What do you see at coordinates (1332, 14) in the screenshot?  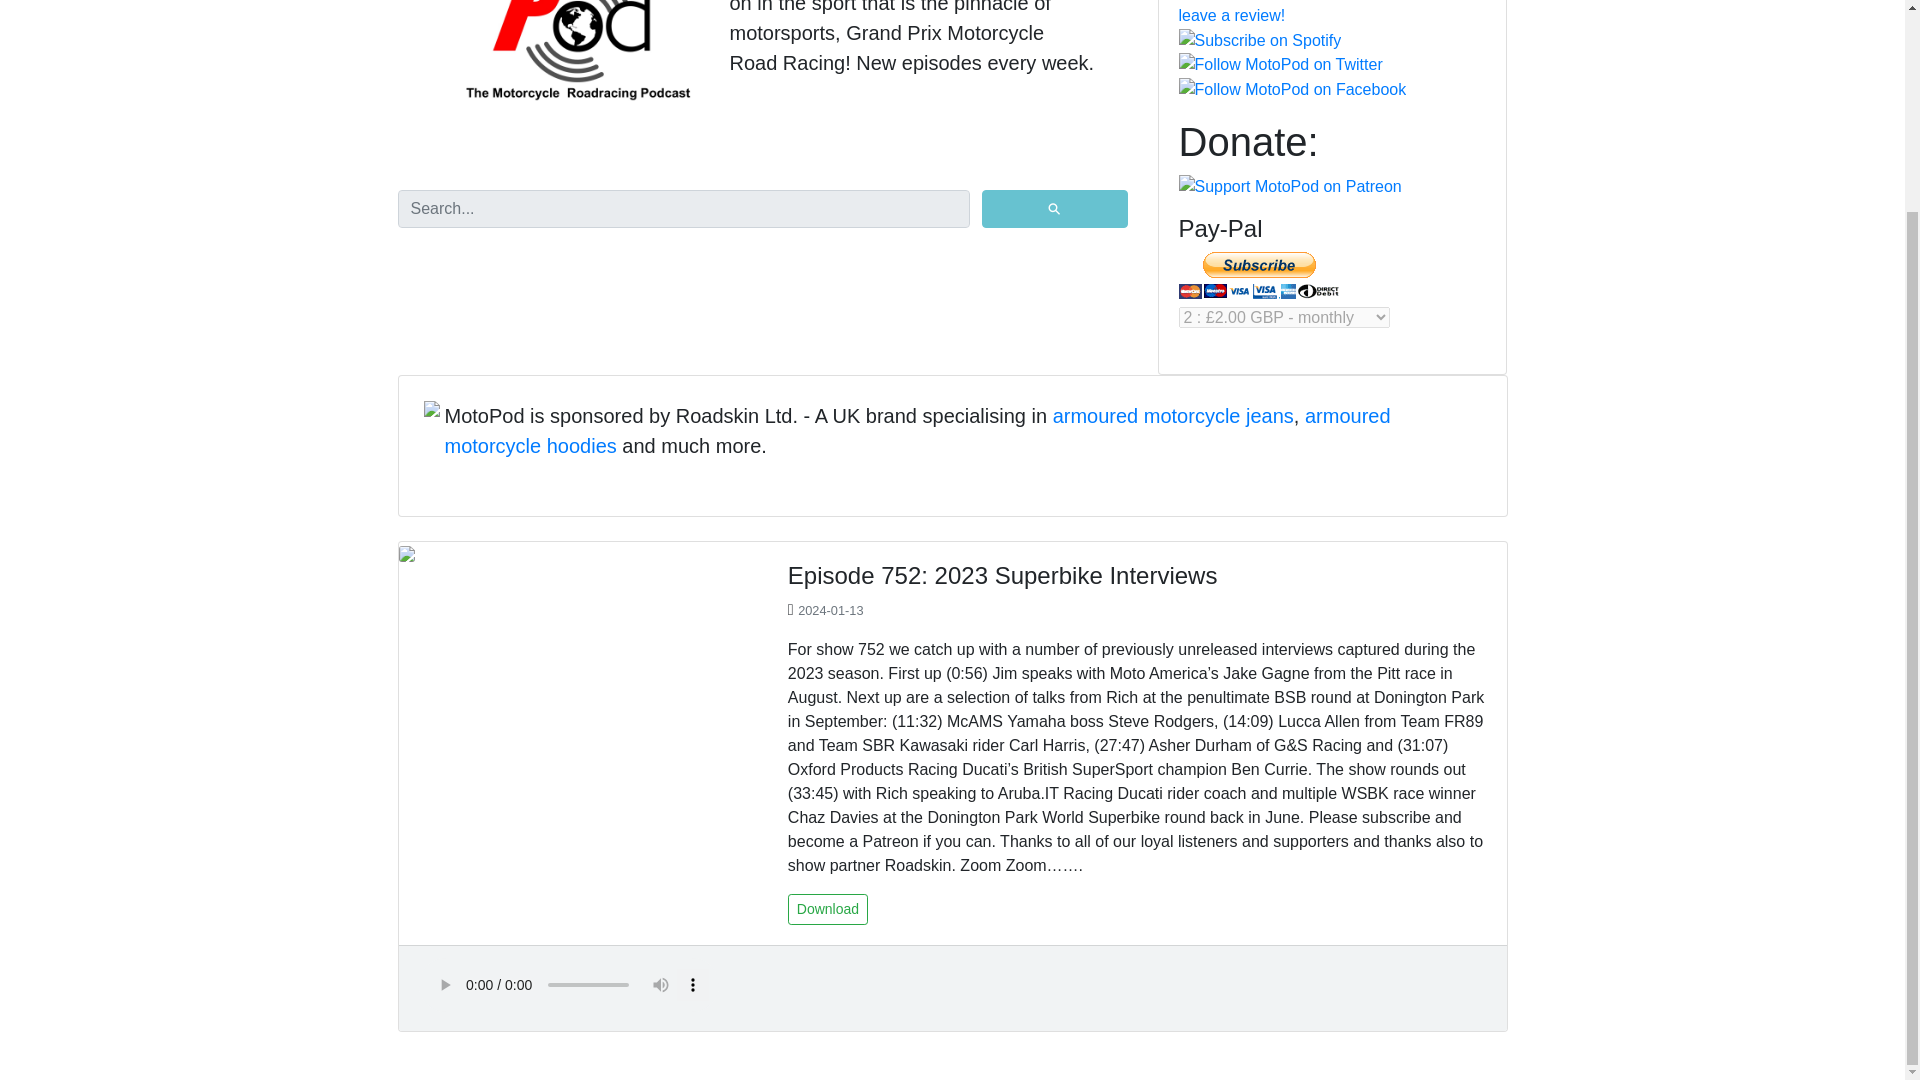 I see `Subscribe on Google Podcasts and leave a review!` at bounding box center [1332, 14].